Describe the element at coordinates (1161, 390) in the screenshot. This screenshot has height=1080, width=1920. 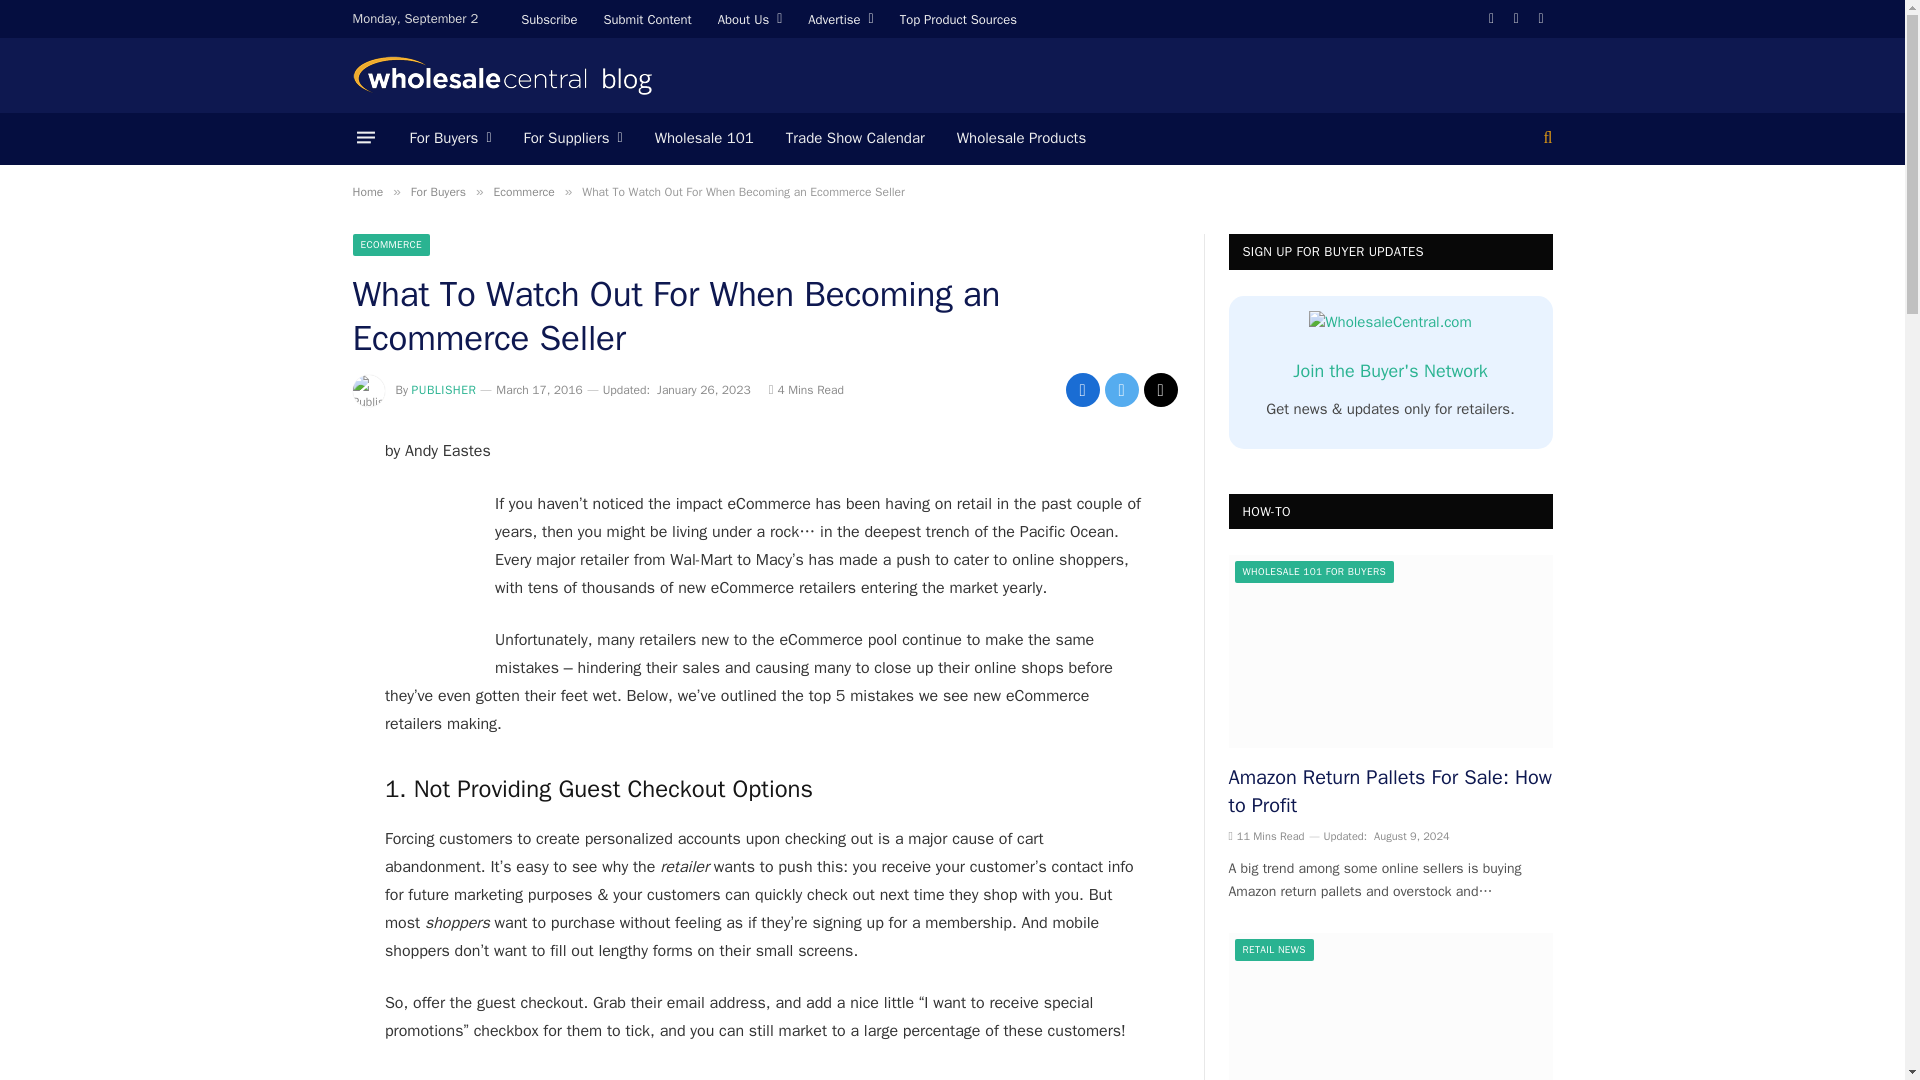
I see `Share via Email` at that location.